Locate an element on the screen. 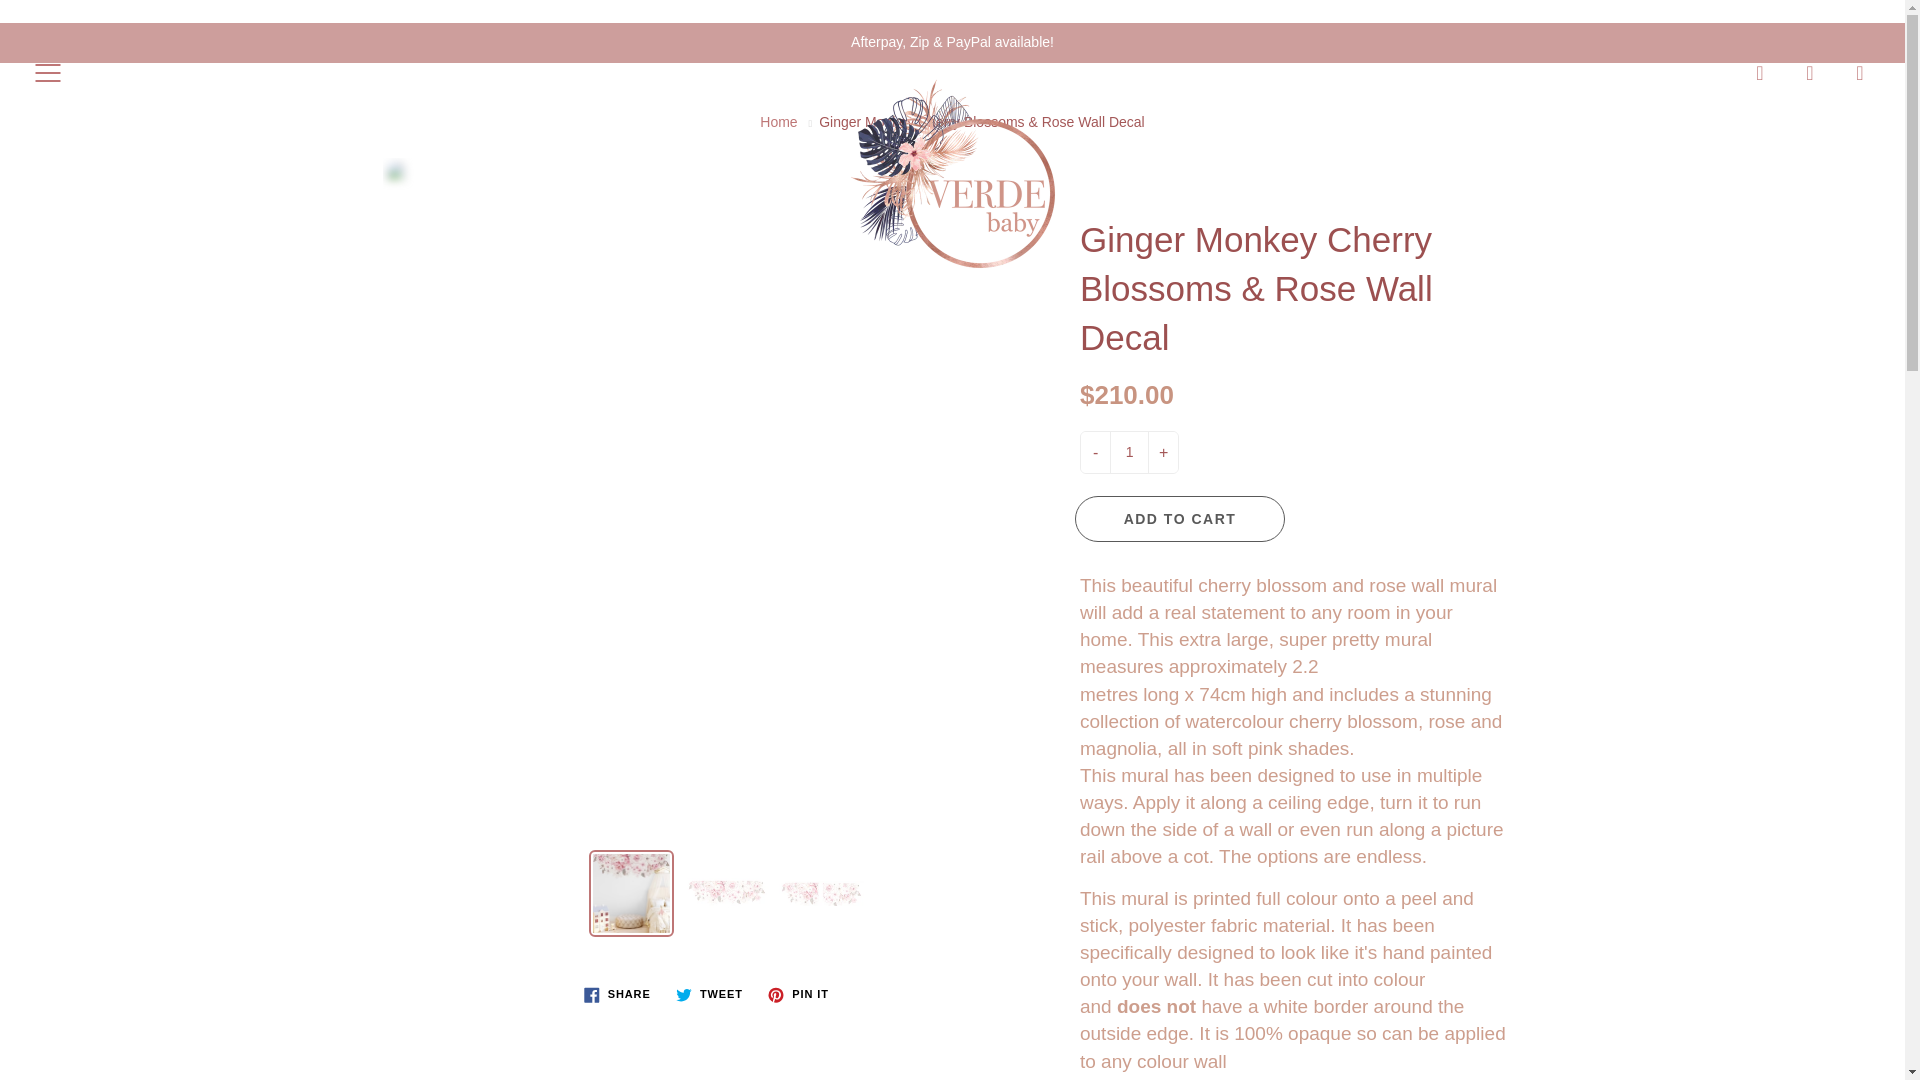  Press space bar to toggle menu is located at coordinates (48, 72).